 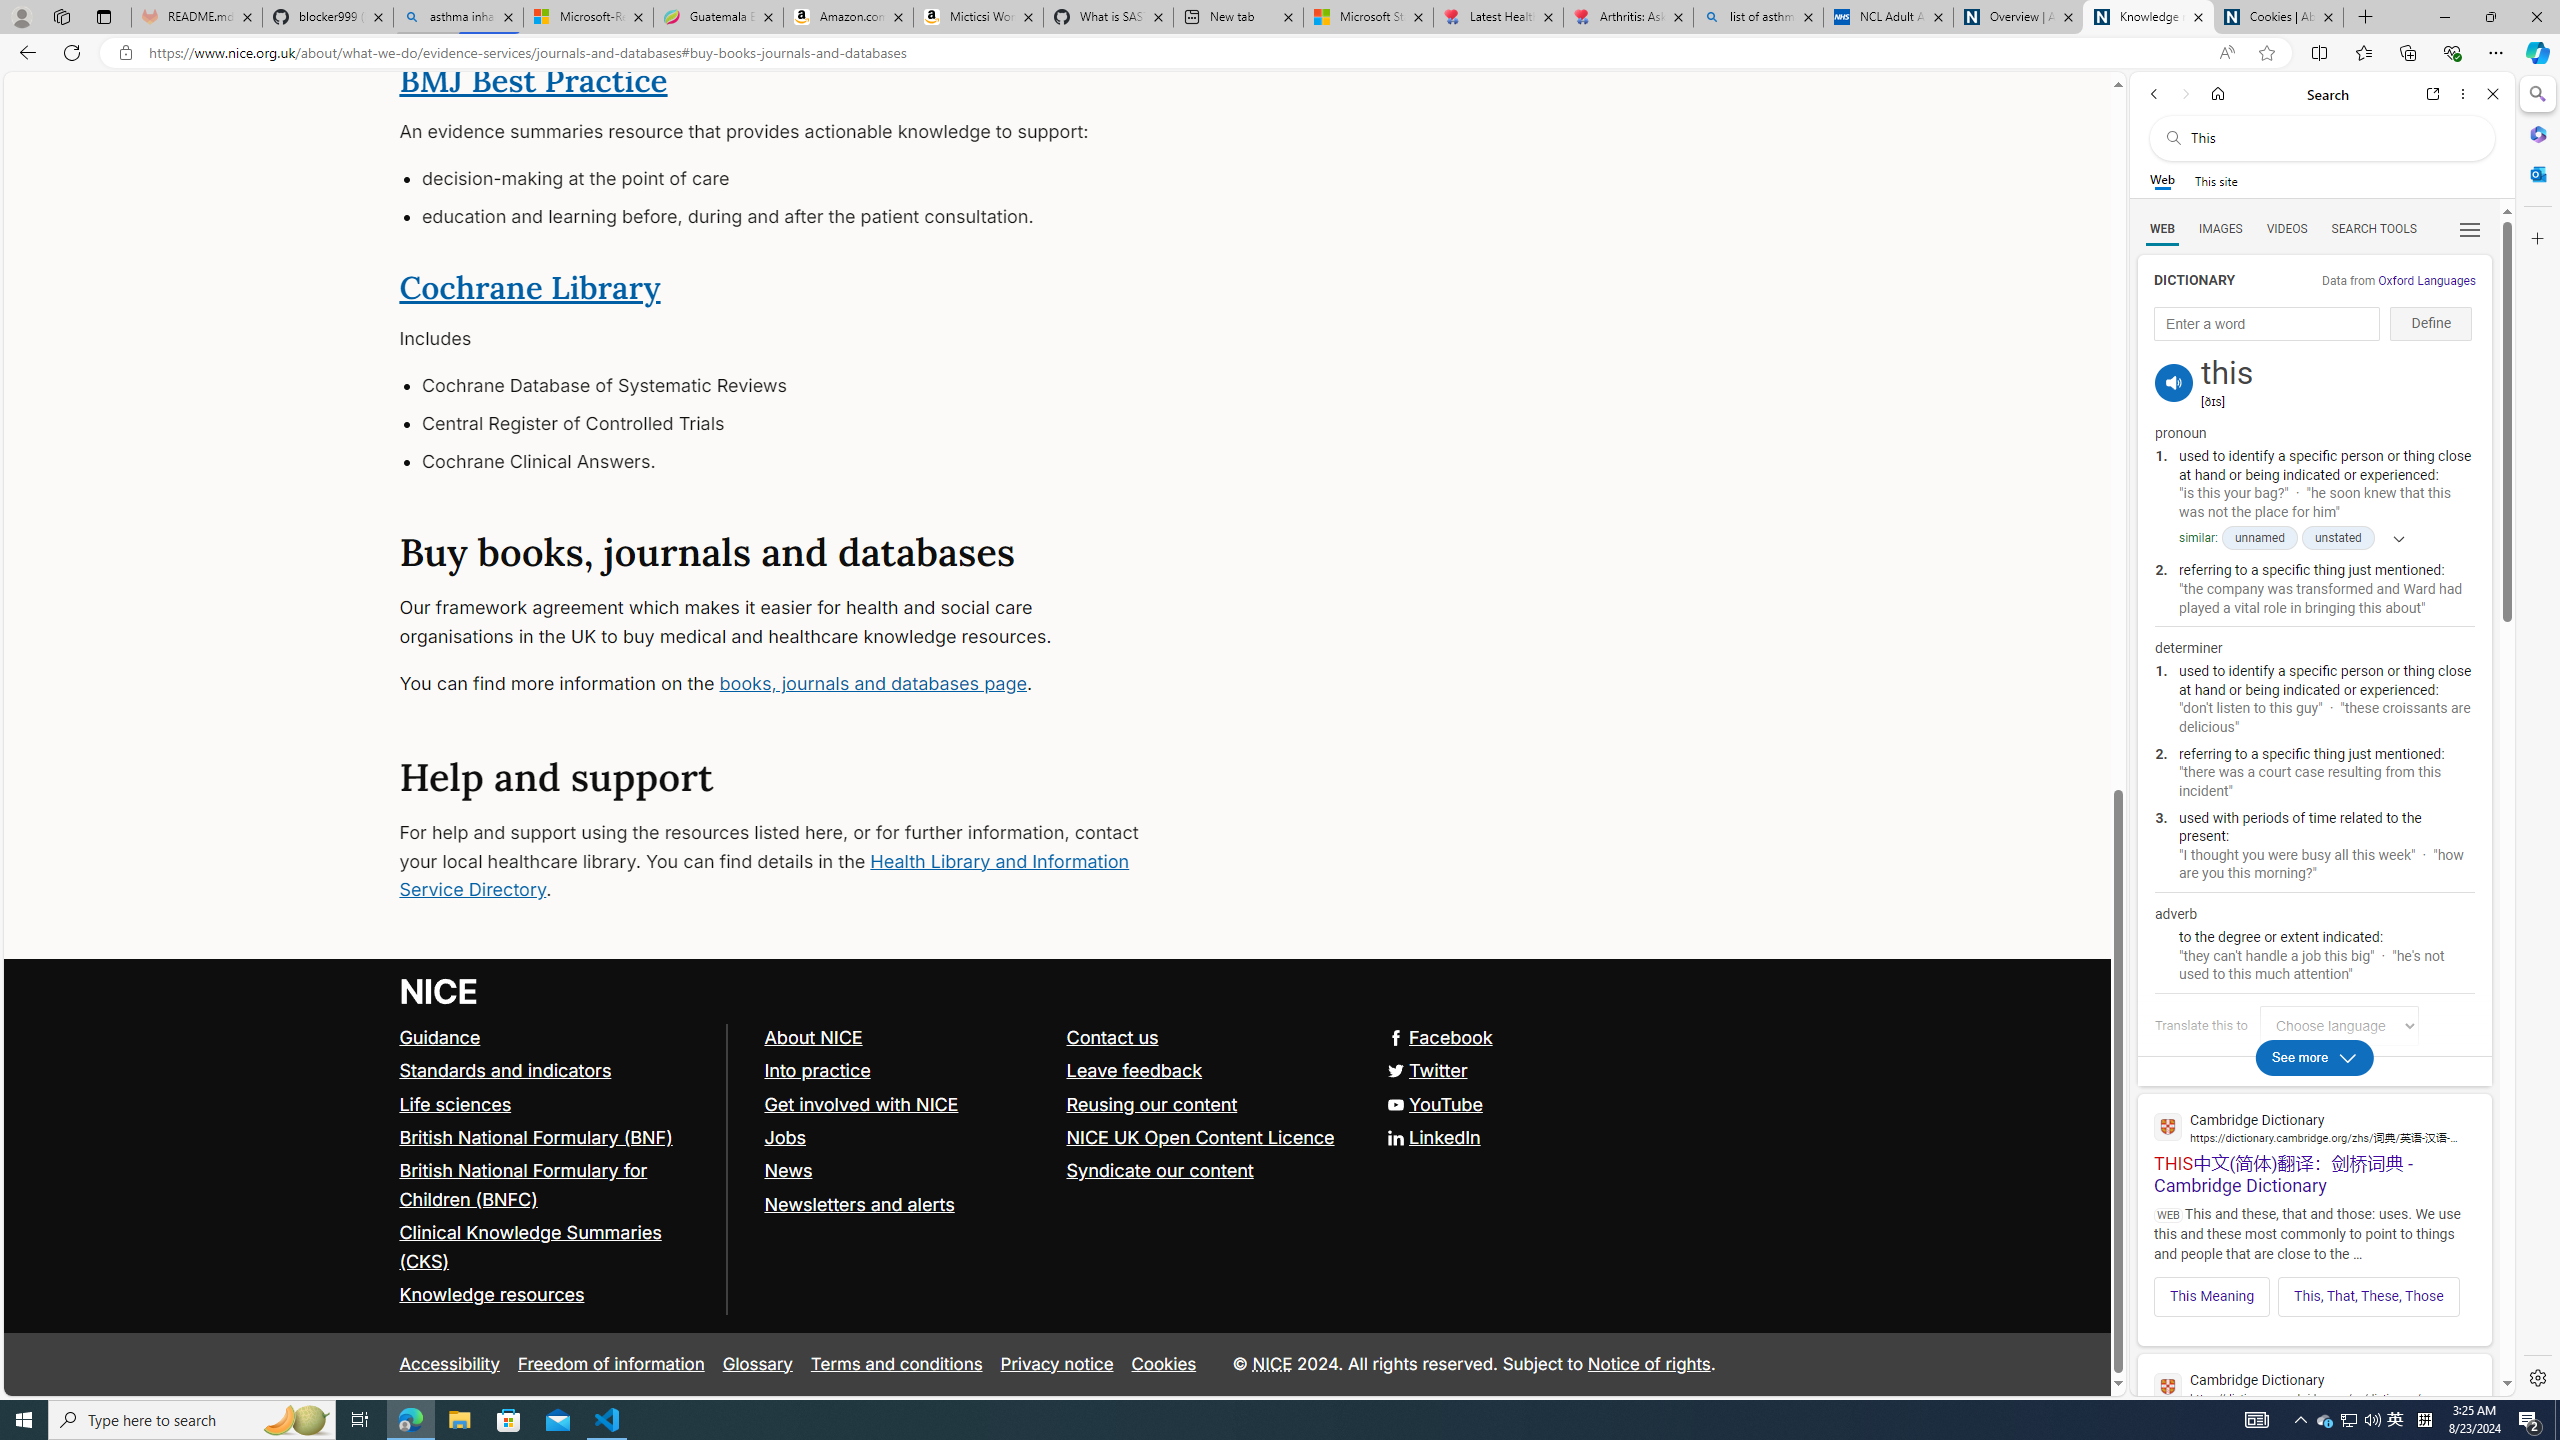 I want to click on This, That, These, Those, so click(x=2368, y=1296).